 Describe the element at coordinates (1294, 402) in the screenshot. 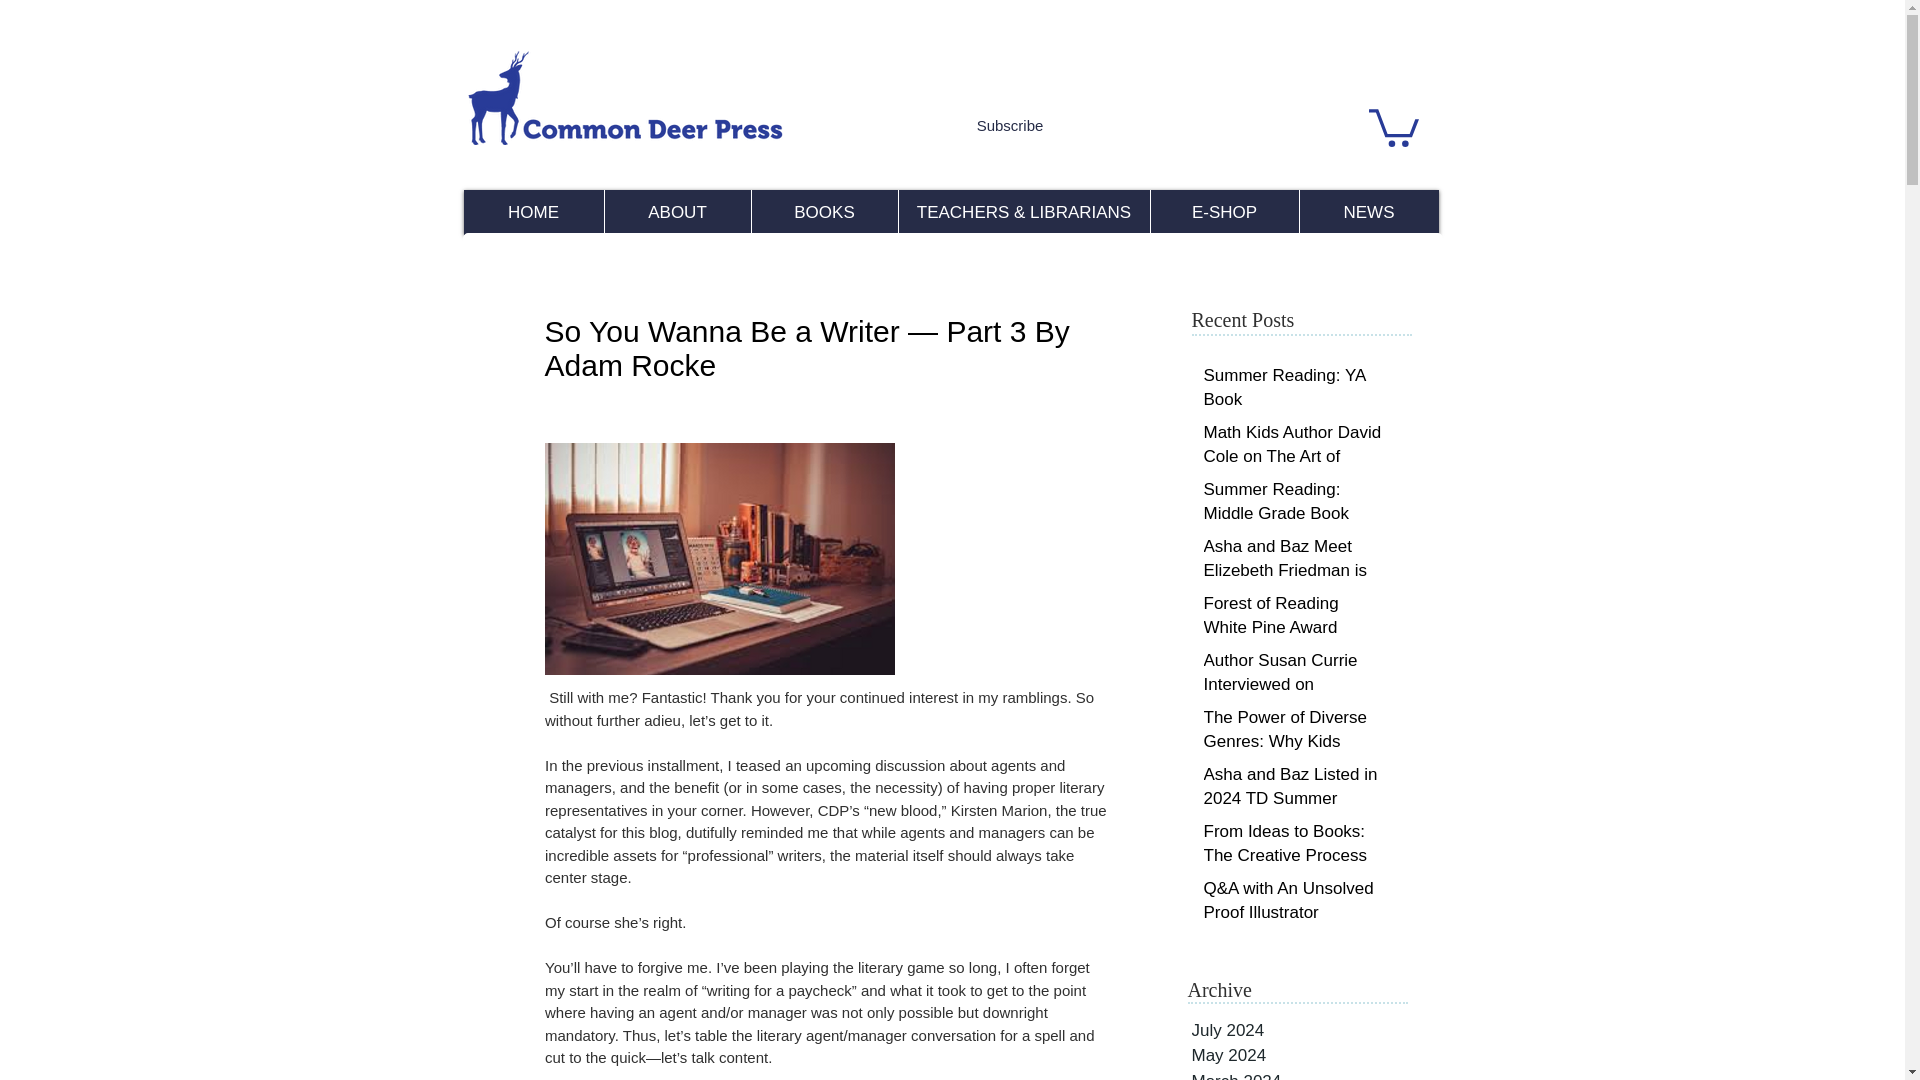

I see `Summer Reading: YA Book Recommendations from Cate Carlyle` at that location.